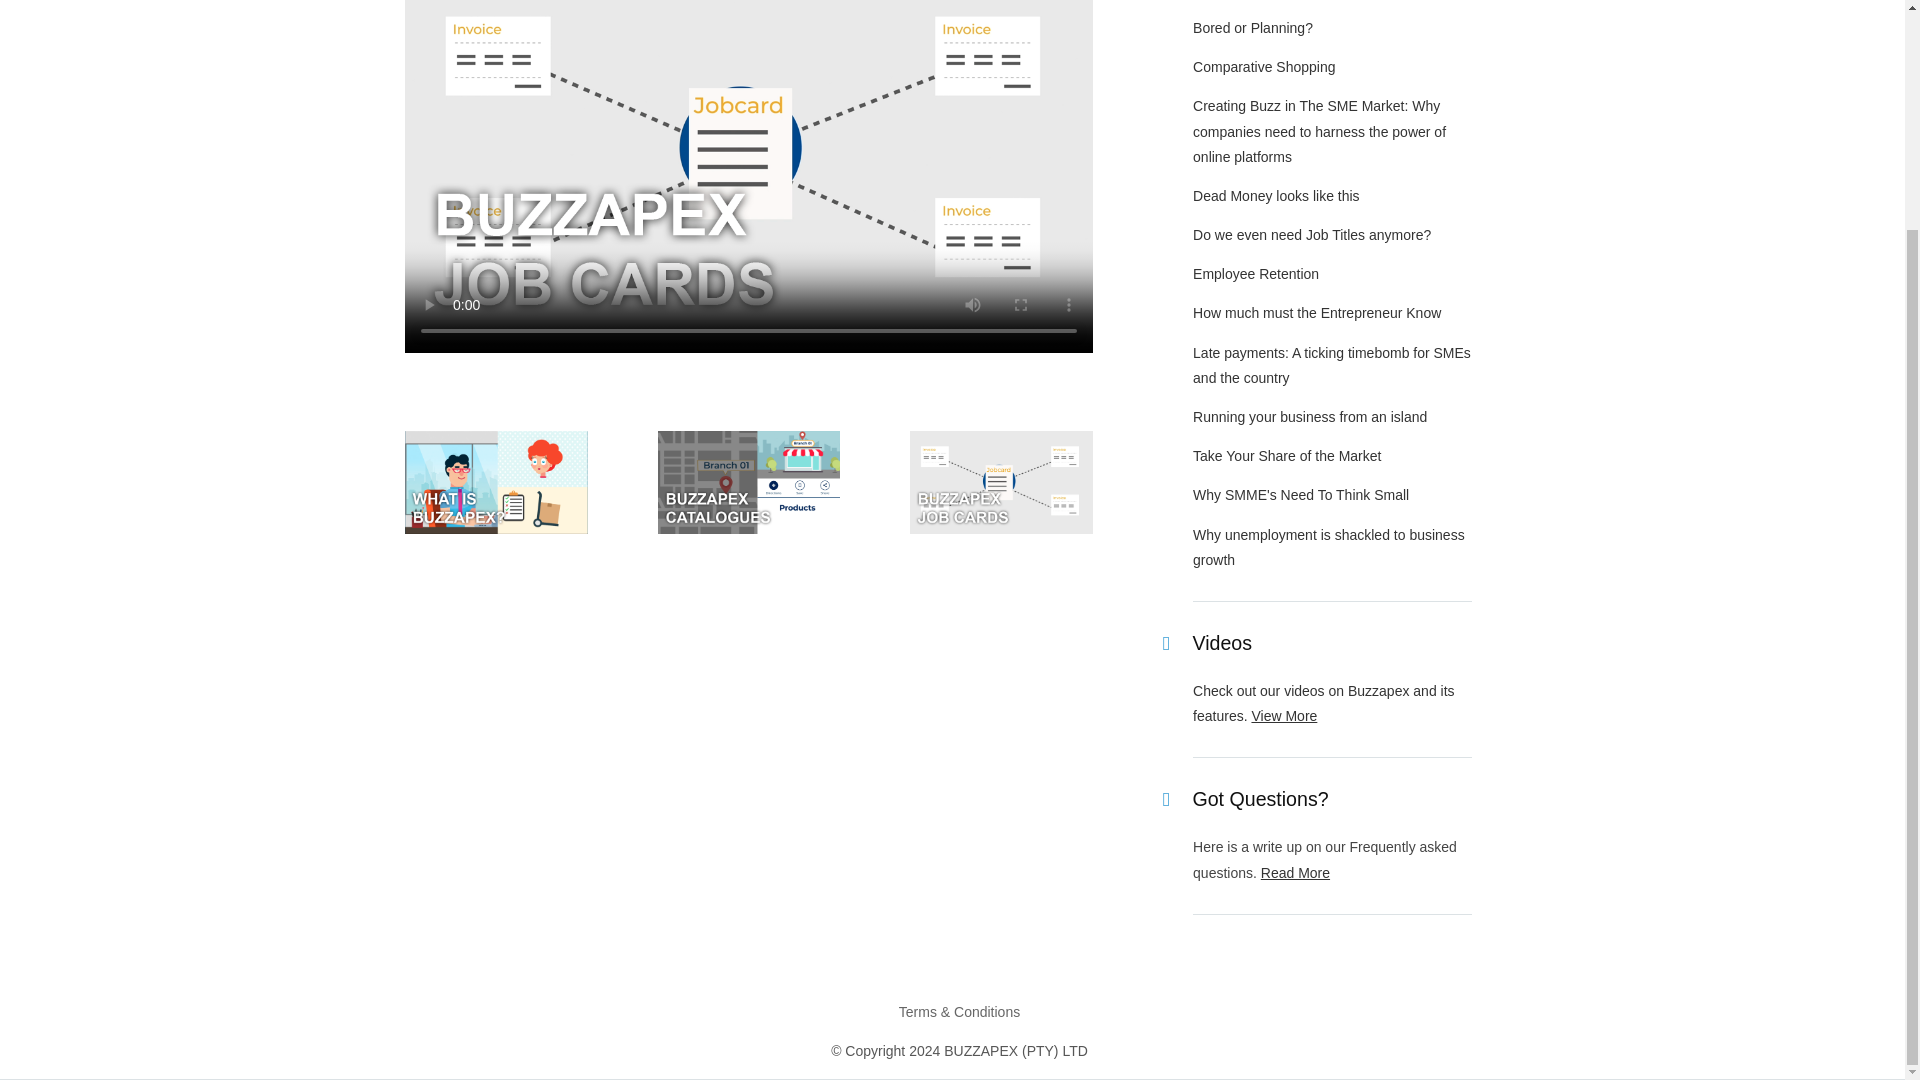 The image size is (1920, 1080). I want to click on Late payments: A ticking timebomb for SMEs and the country, so click(1331, 364).